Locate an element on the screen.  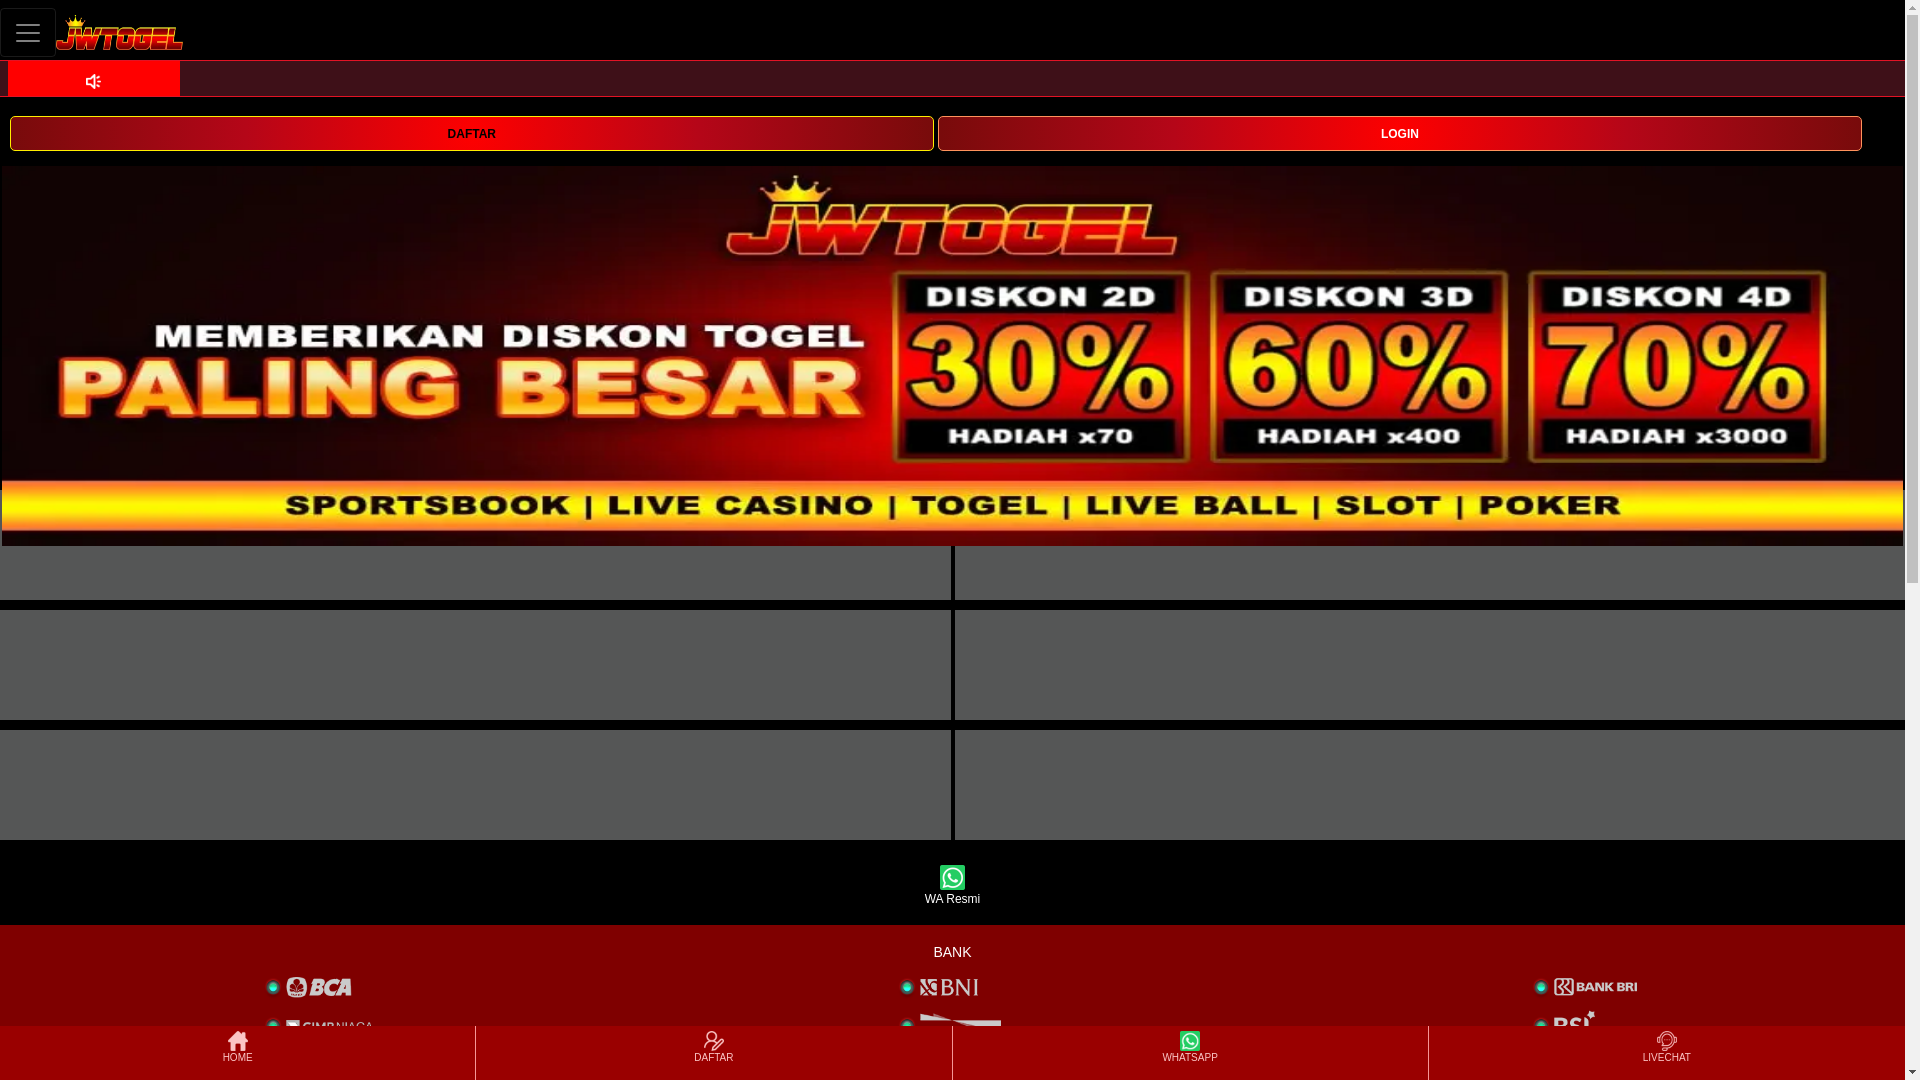
DAFTAR is located at coordinates (471, 133).